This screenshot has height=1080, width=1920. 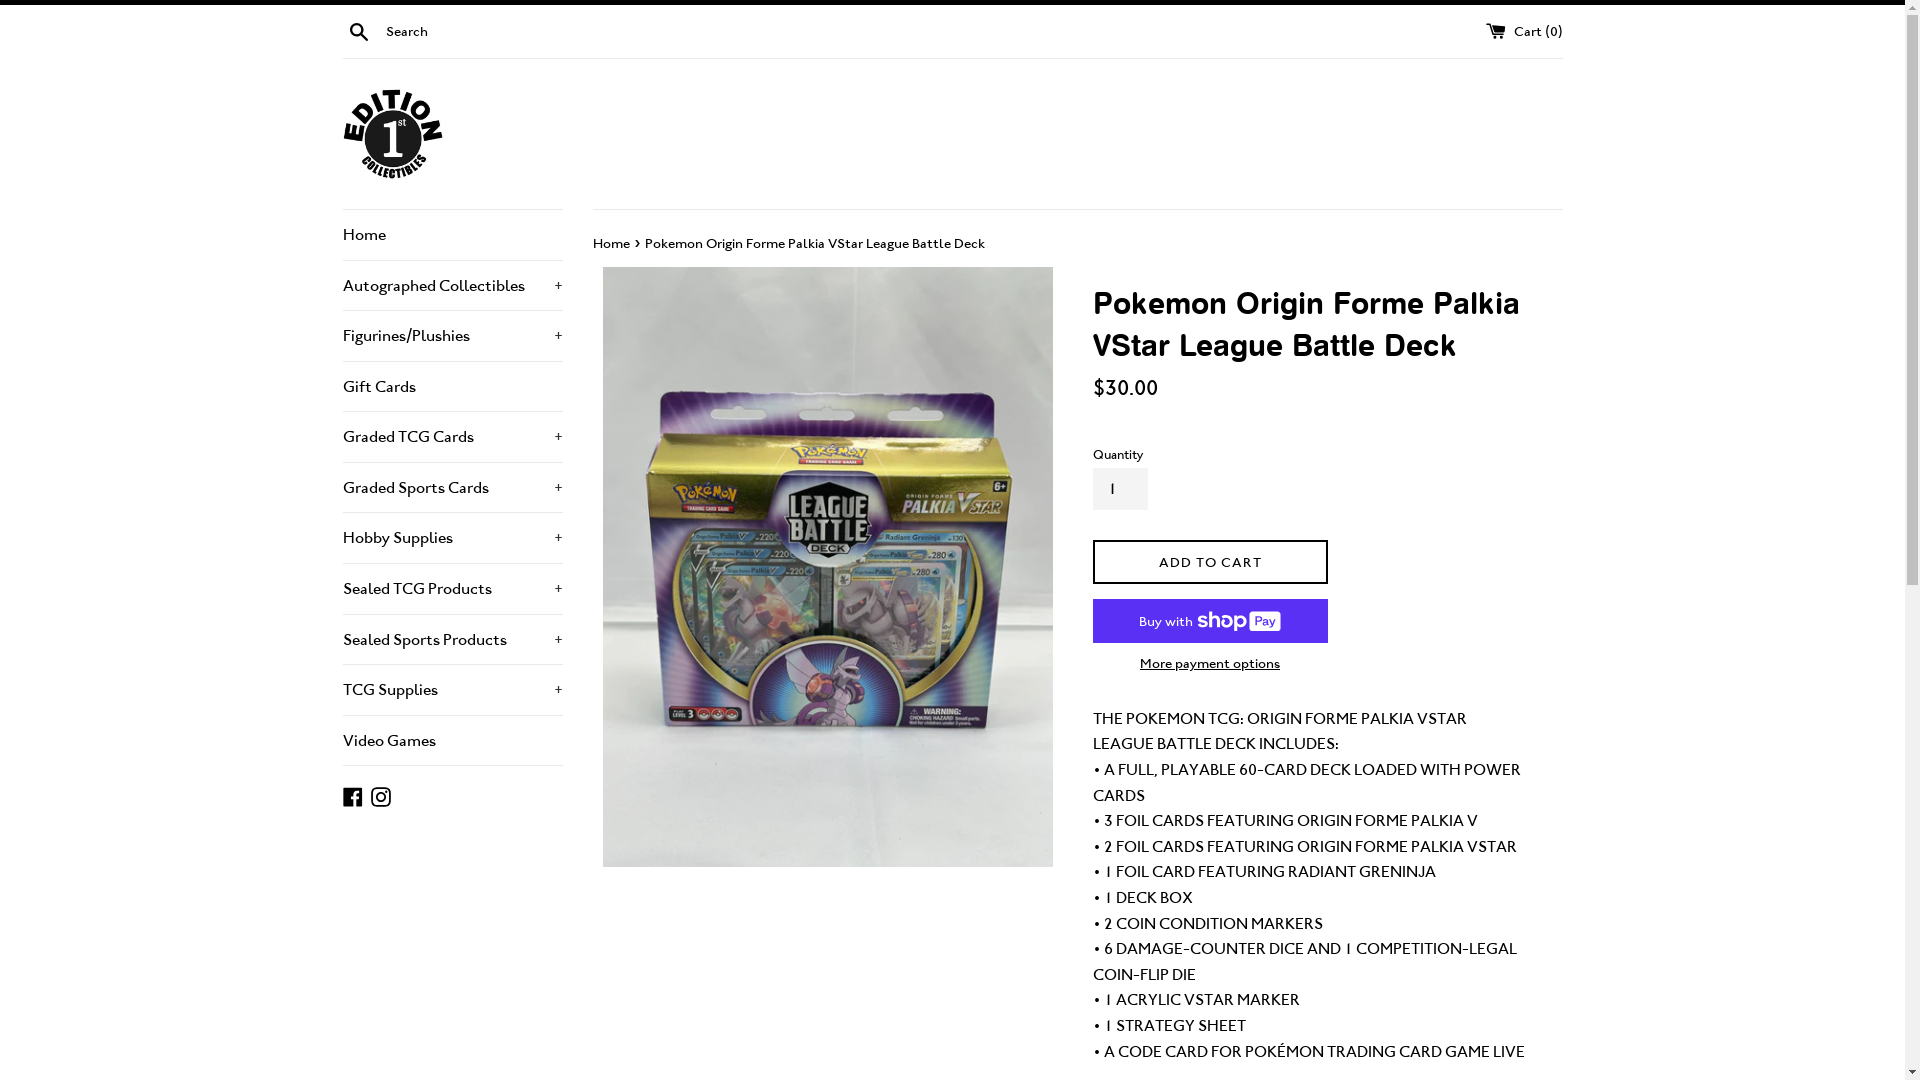 What do you see at coordinates (452, 387) in the screenshot?
I see `Gift Cards` at bounding box center [452, 387].